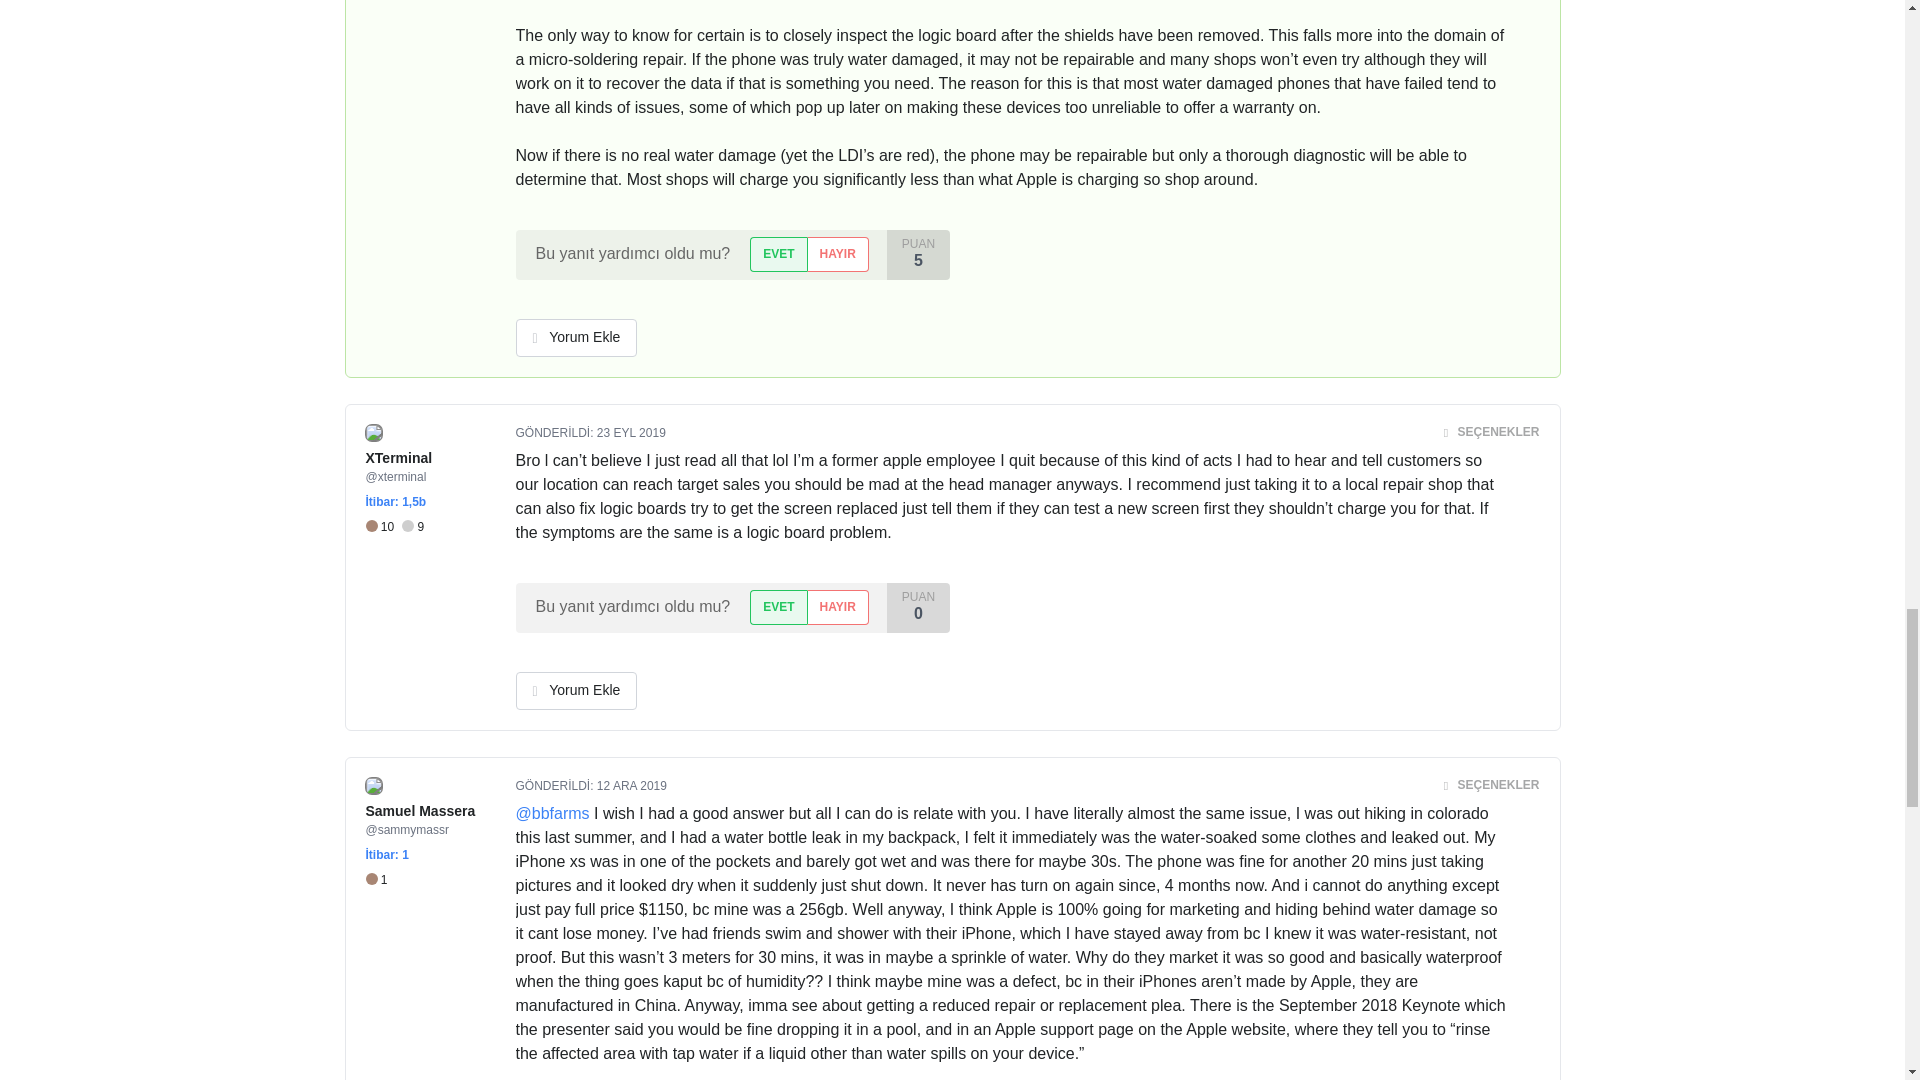 This screenshot has width=1920, height=1080. What do you see at coordinates (376, 880) in the screenshot?
I see `1 Bronz rozeti` at bounding box center [376, 880].